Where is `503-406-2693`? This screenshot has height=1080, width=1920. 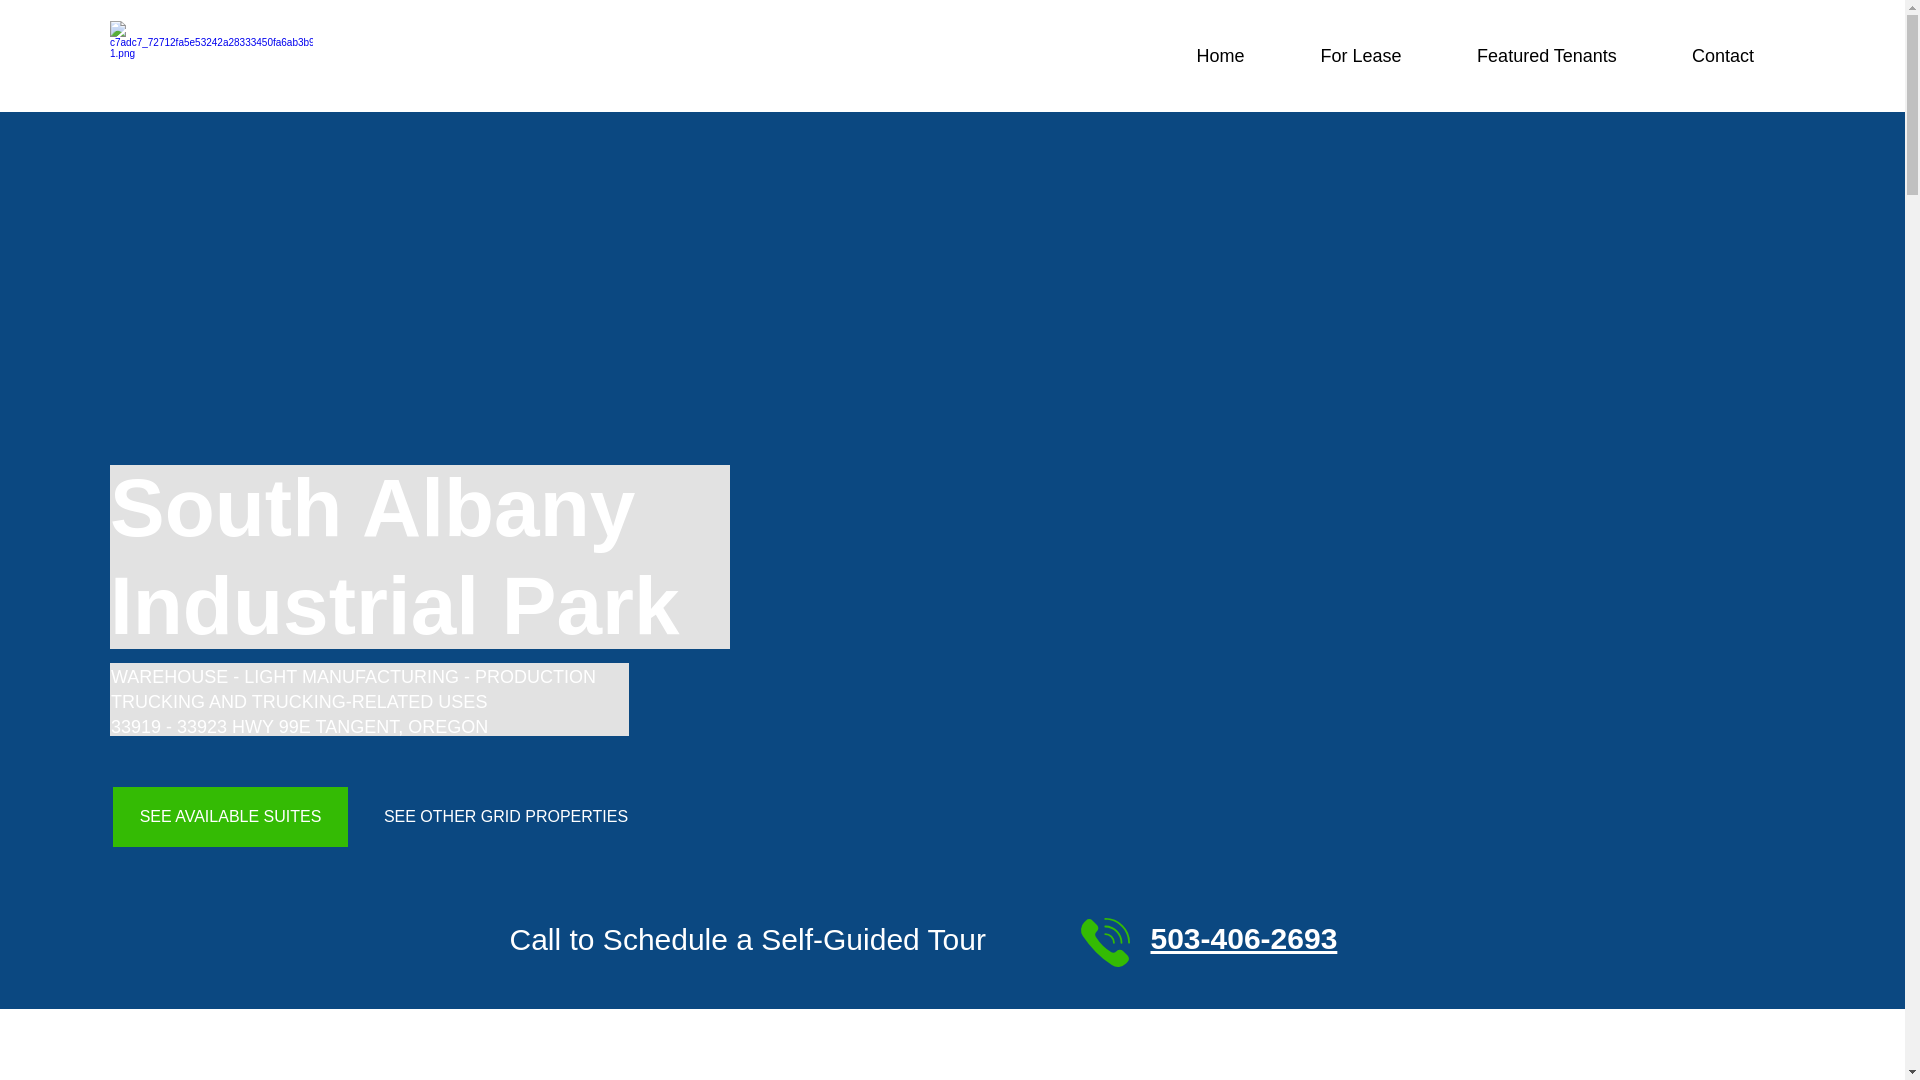
503-406-2693 is located at coordinates (1243, 938).